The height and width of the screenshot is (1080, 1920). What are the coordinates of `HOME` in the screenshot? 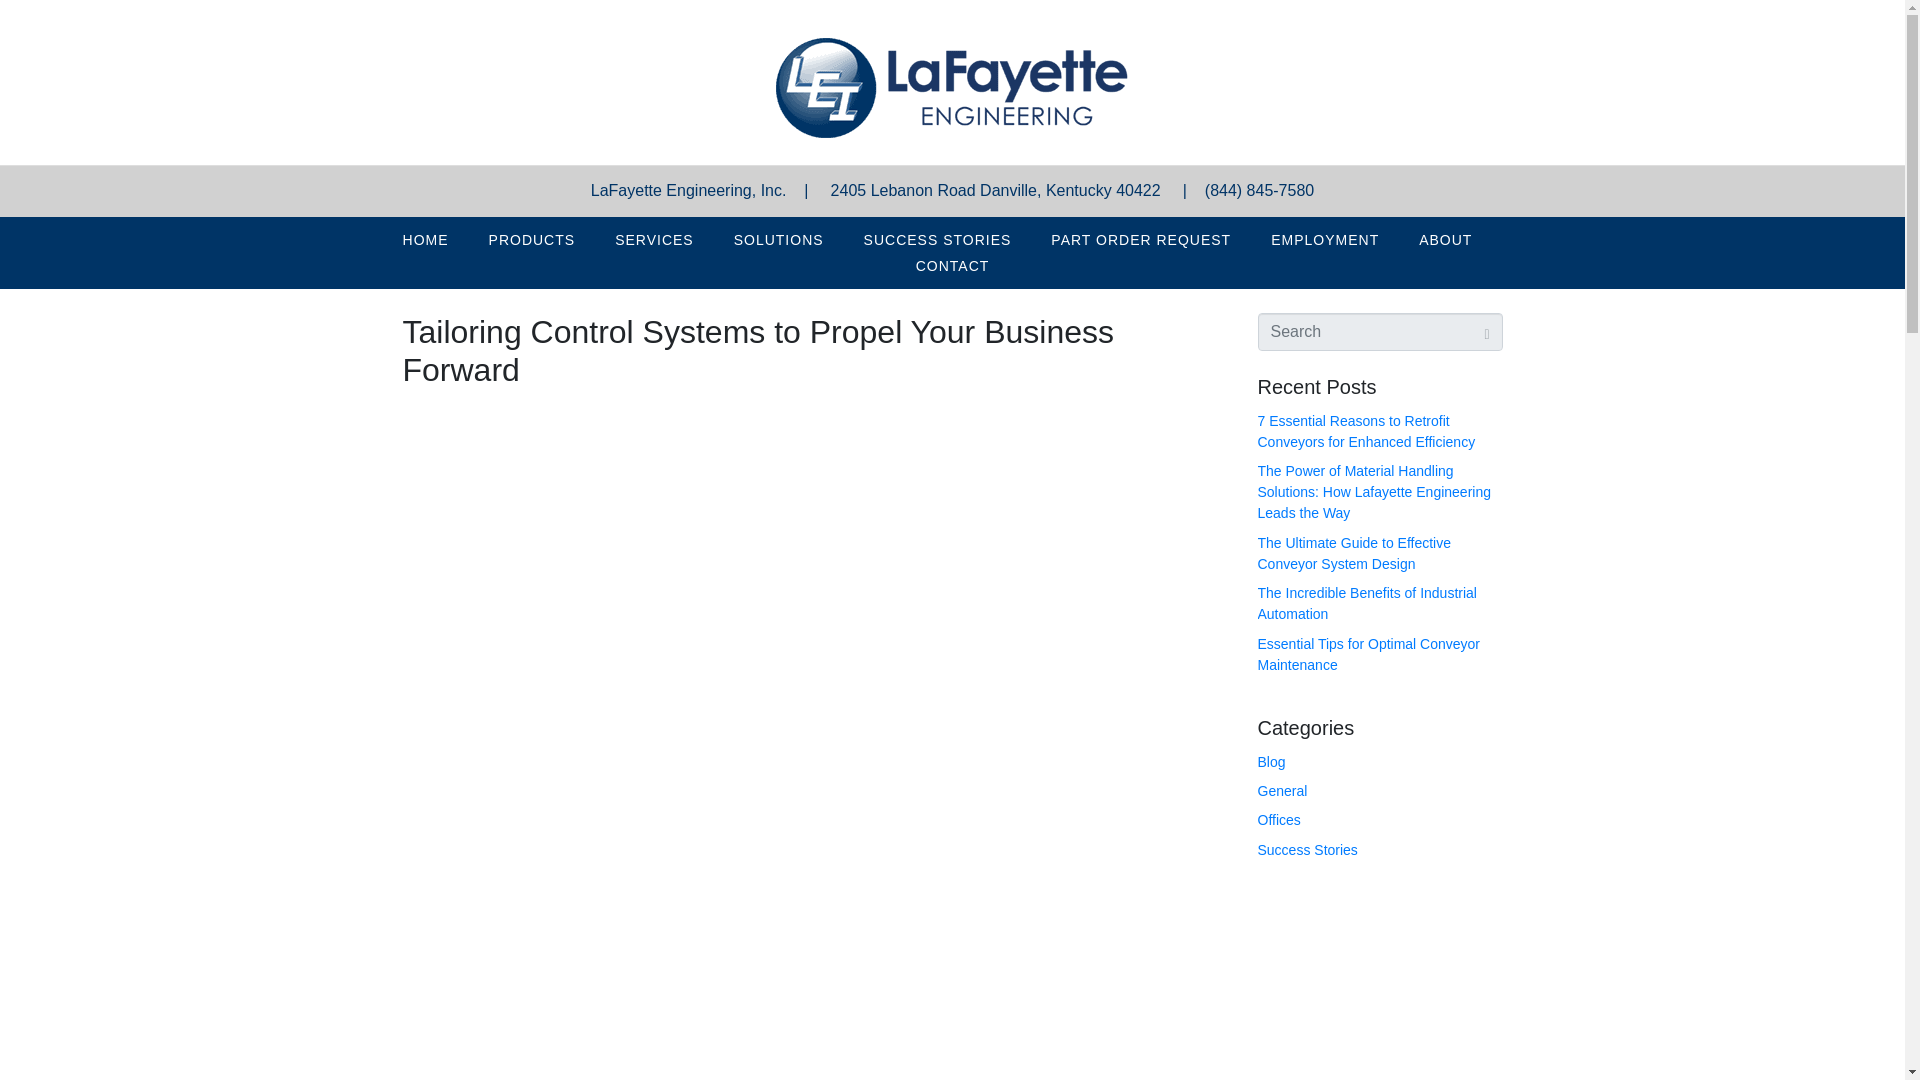 It's located at (425, 239).